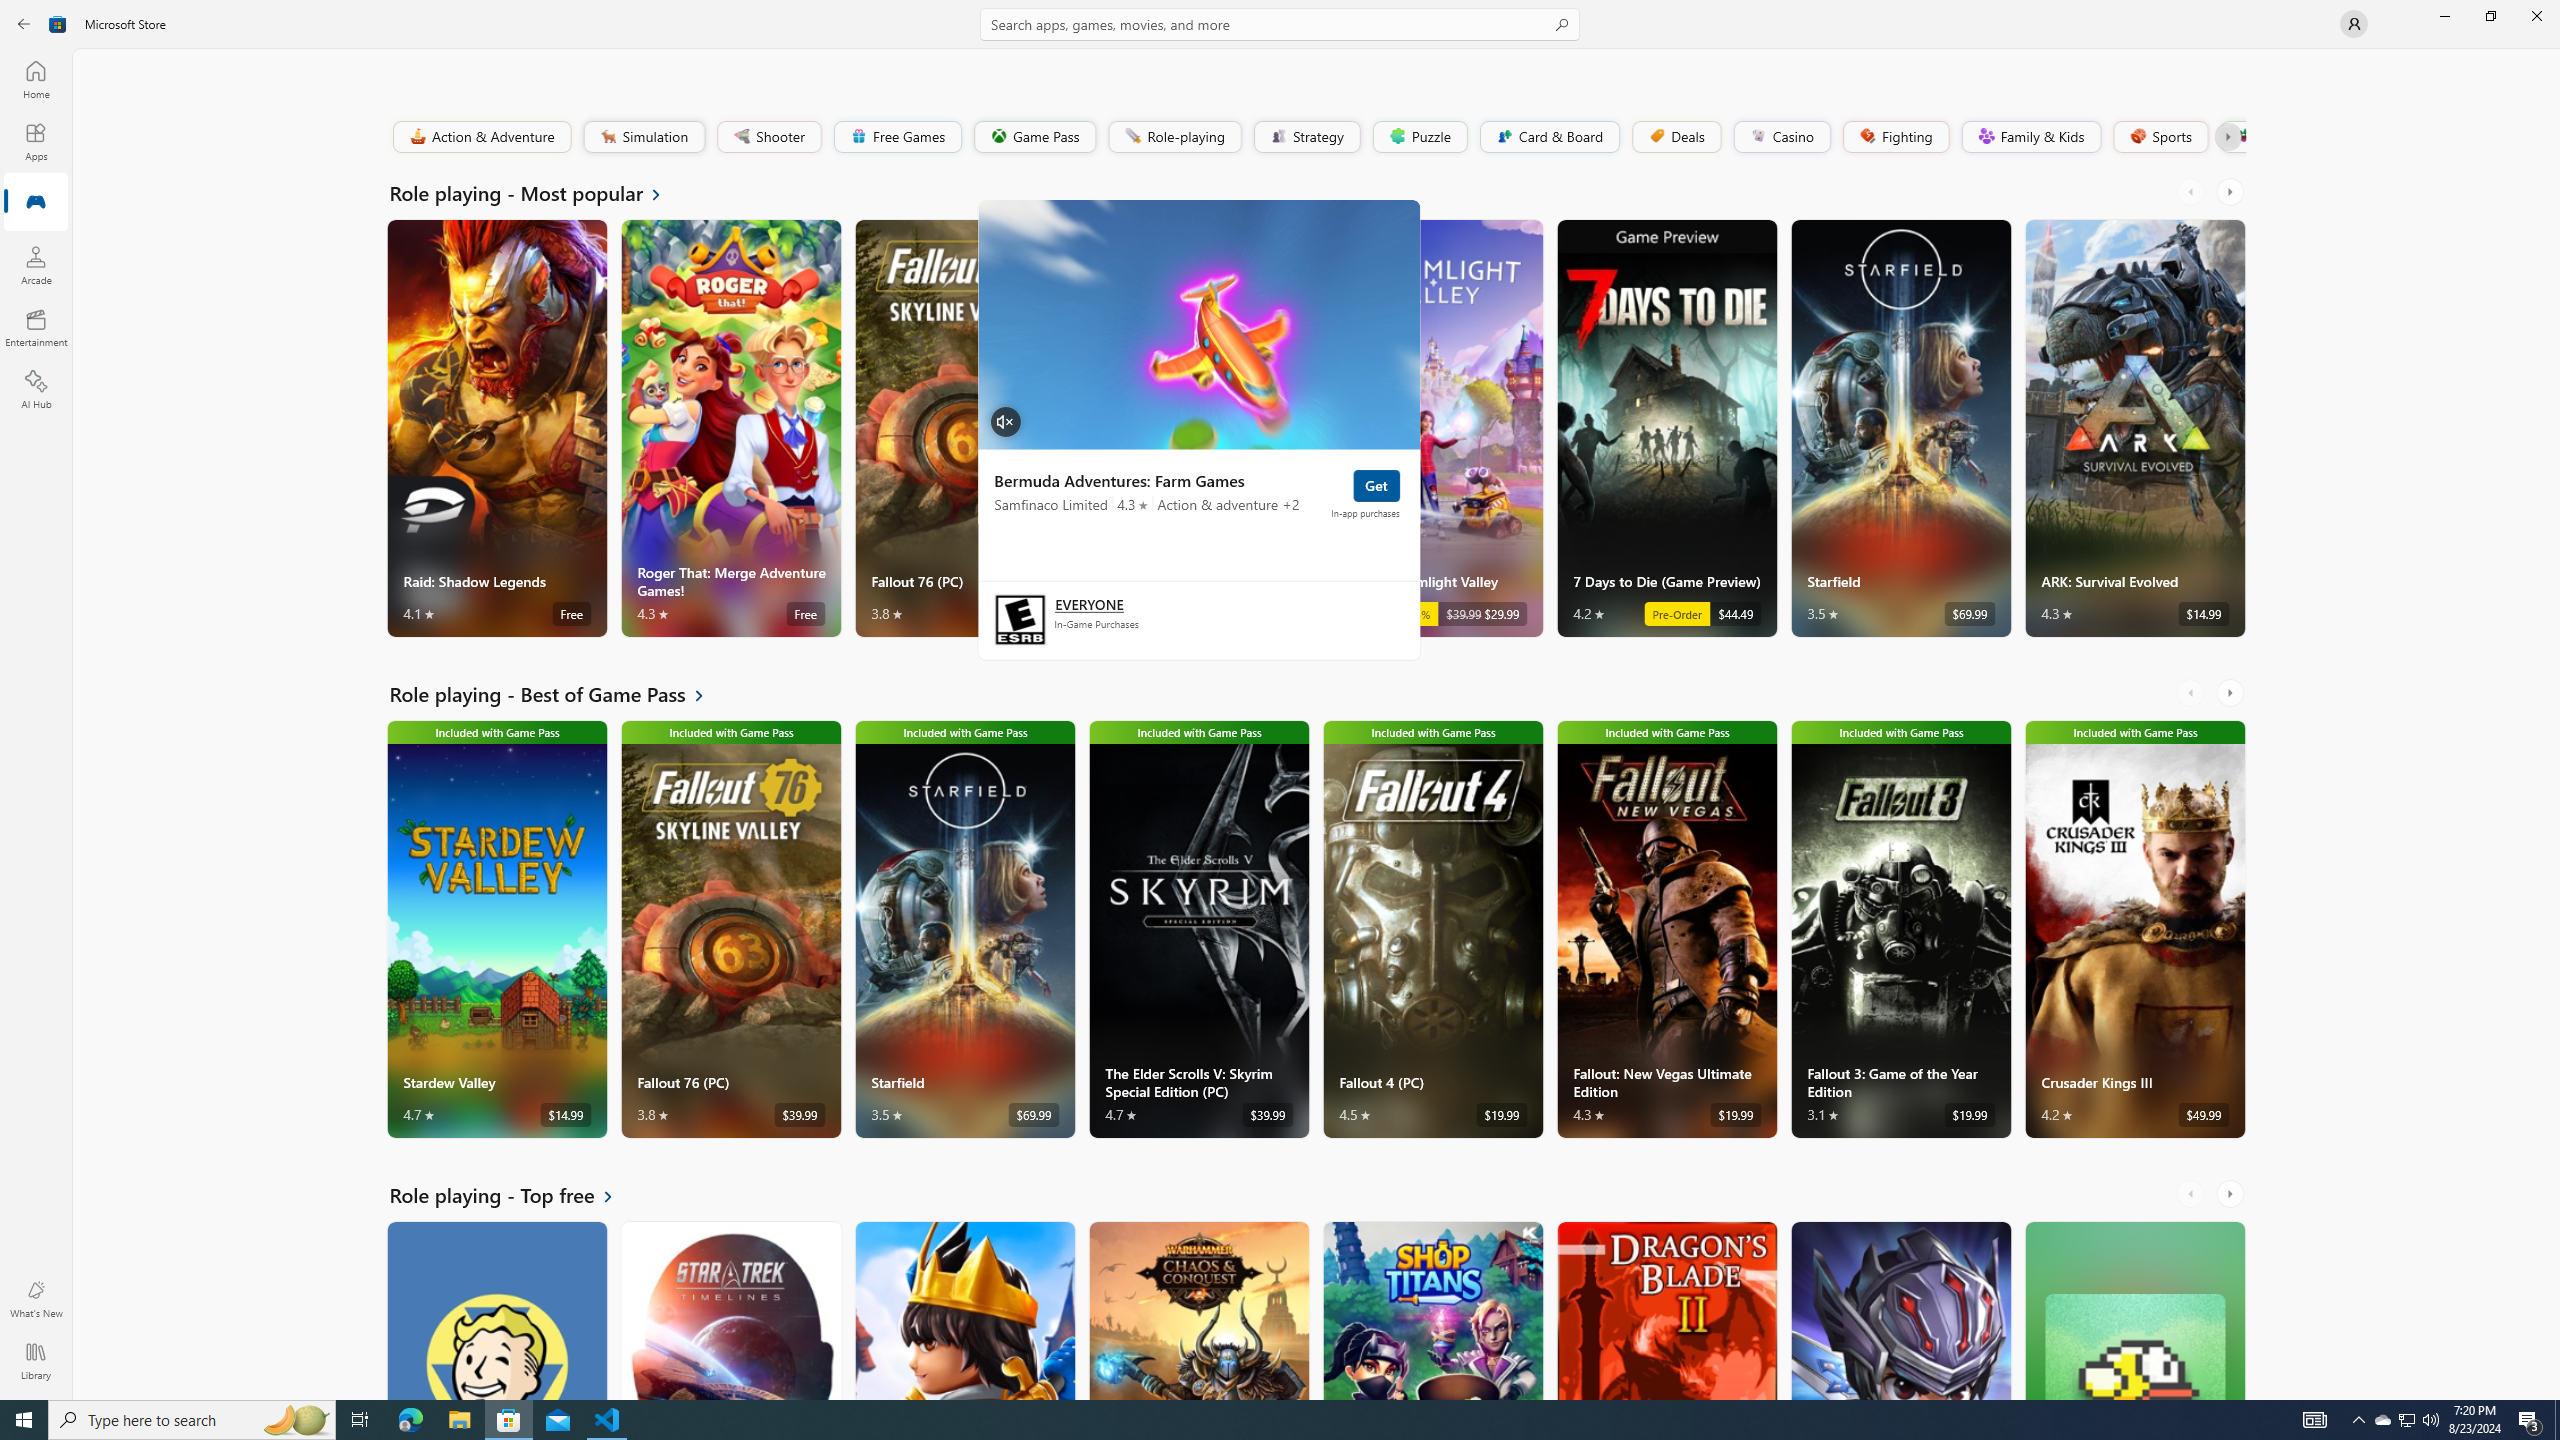 Image resolution: width=2560 pixels, height=1440 pixels. What do you see at coordinates (559, 694) in the screenshot?
I see `See all  Role playing - Best of Game Pass` at bounding box center [559, 694].